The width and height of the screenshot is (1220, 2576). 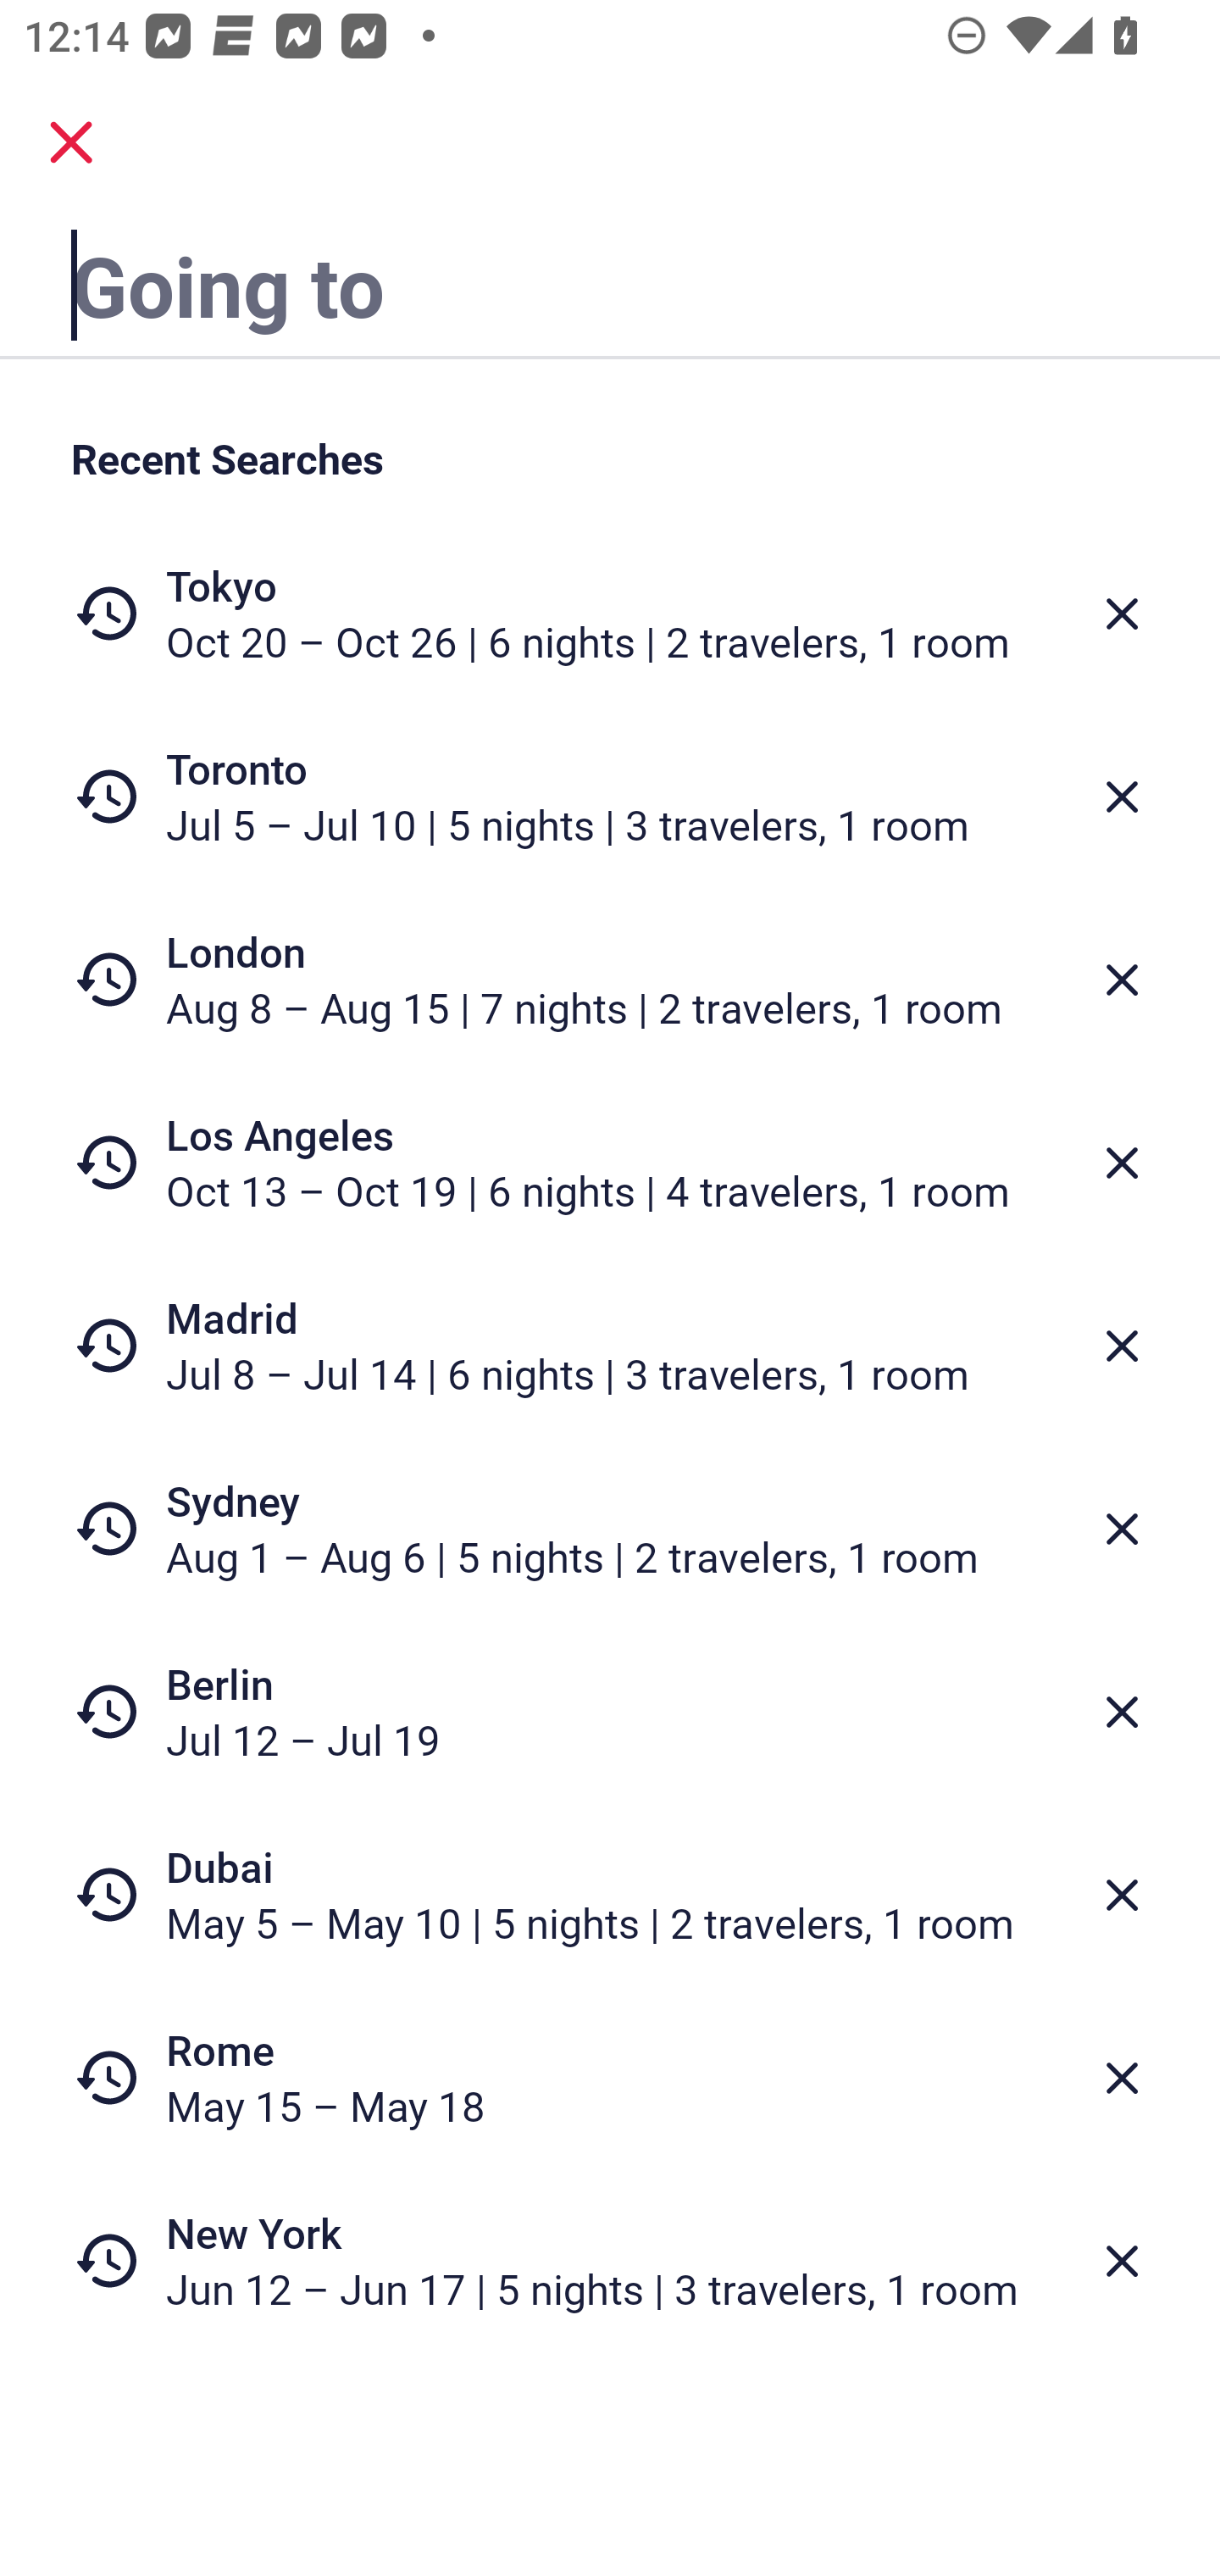 I want to click on close., so click(x=71, y=142).